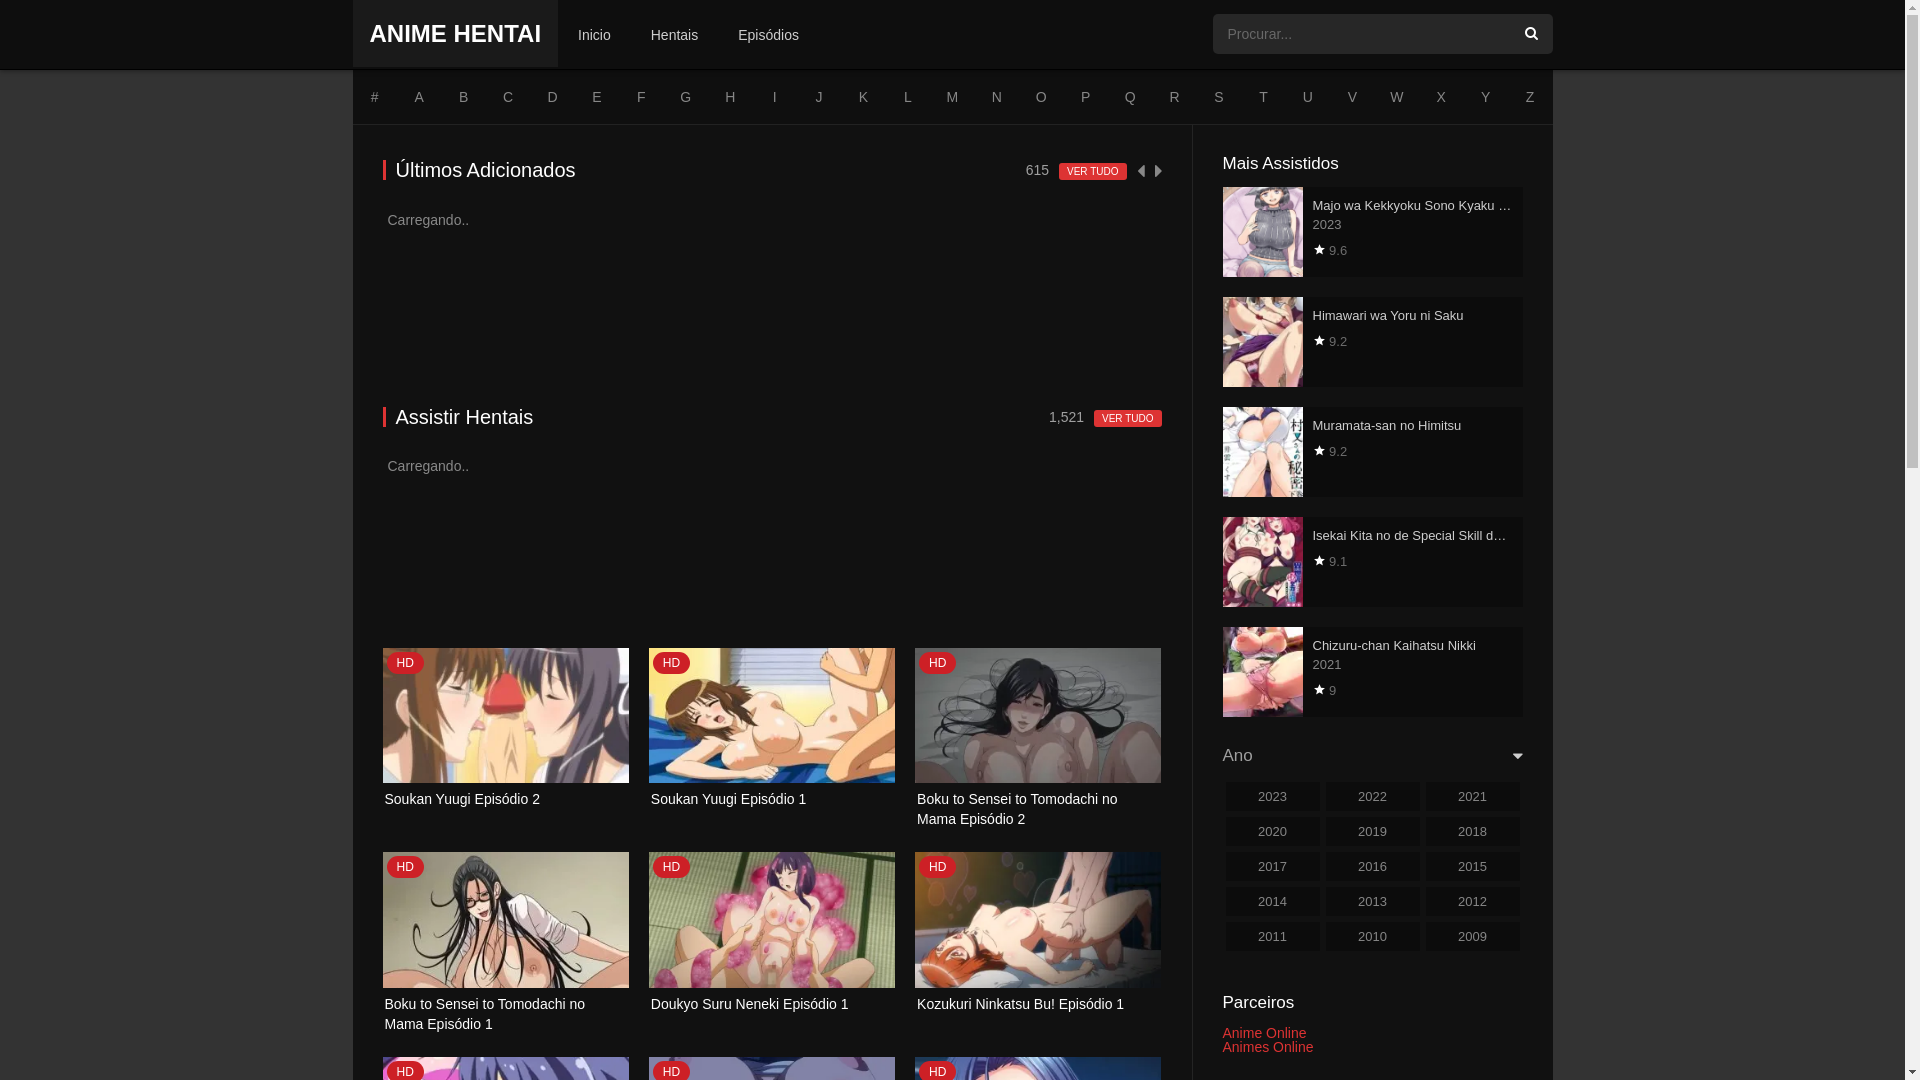  What do you see at coordinates (1273, 902) in the screenshot?
I see `2014` at bounding box center [1273, 902].